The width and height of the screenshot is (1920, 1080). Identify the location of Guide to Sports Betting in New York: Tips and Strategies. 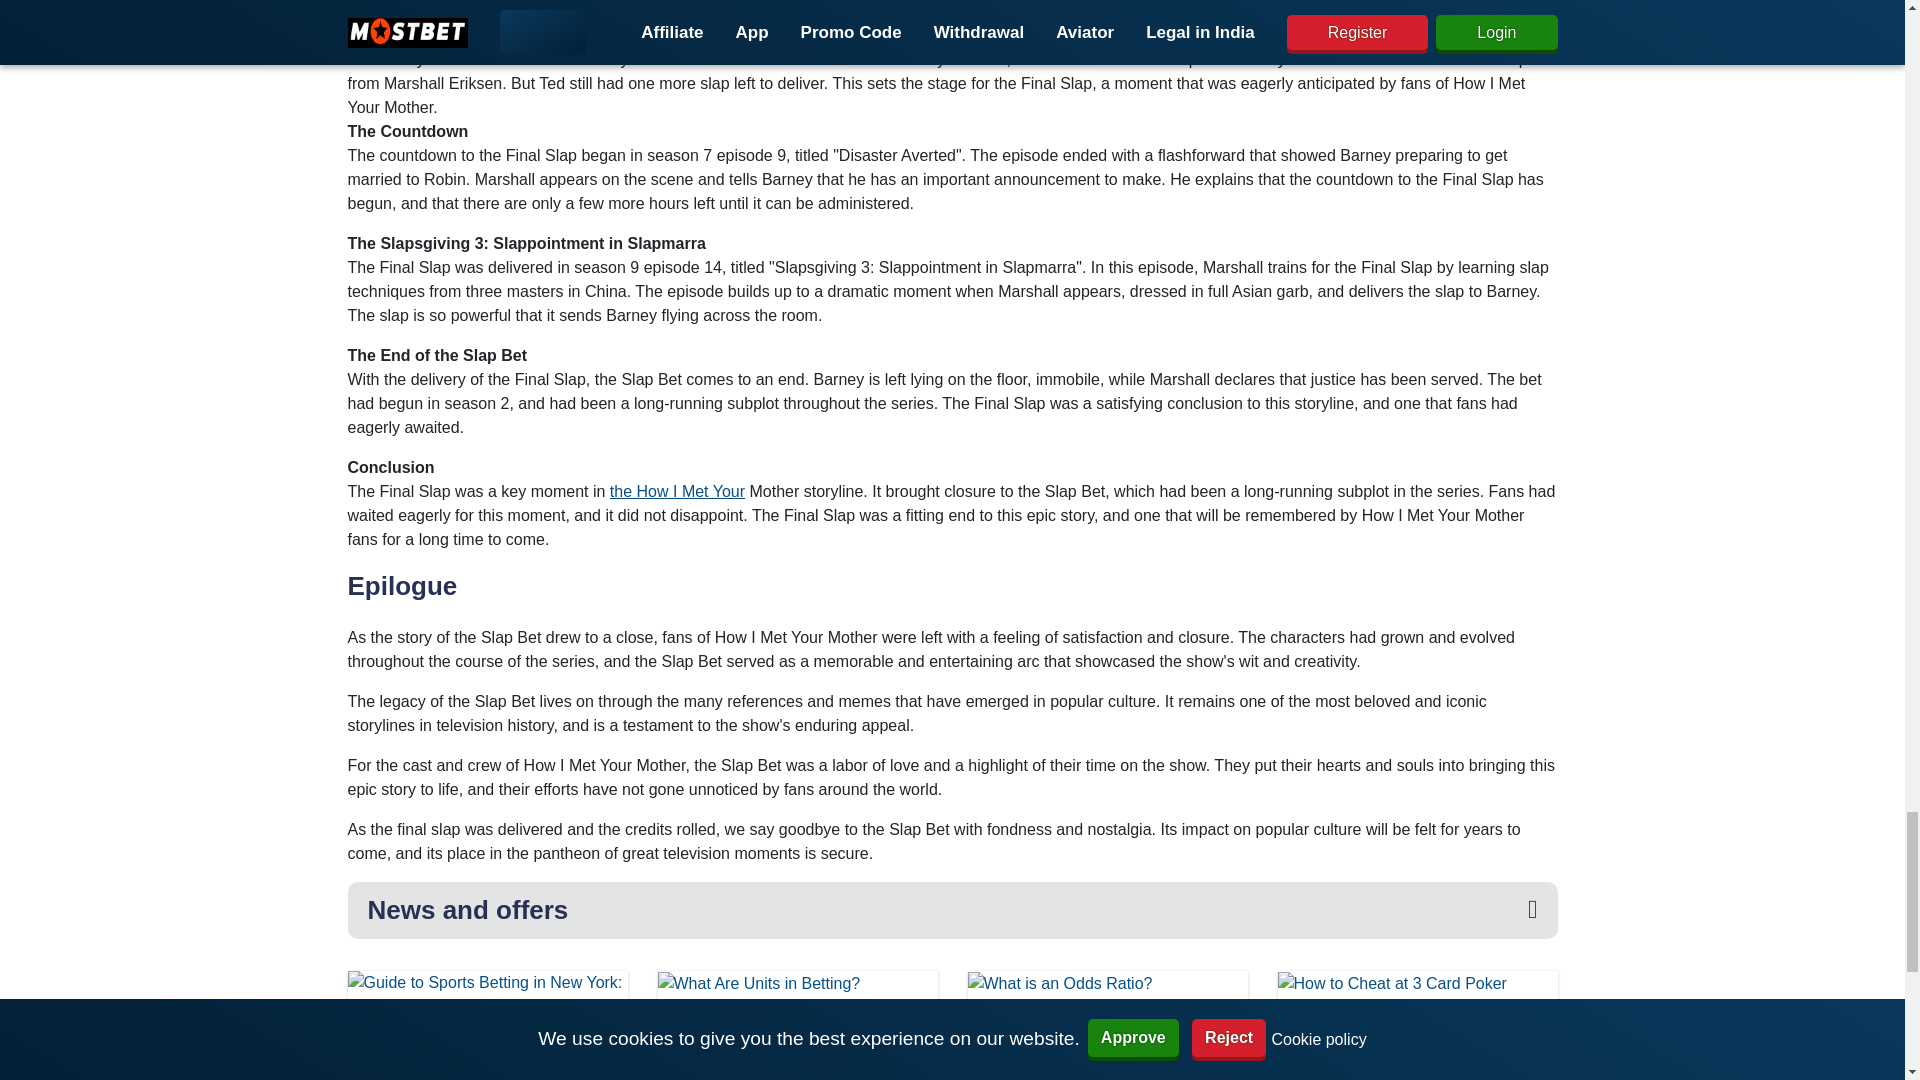
(487, 1054).